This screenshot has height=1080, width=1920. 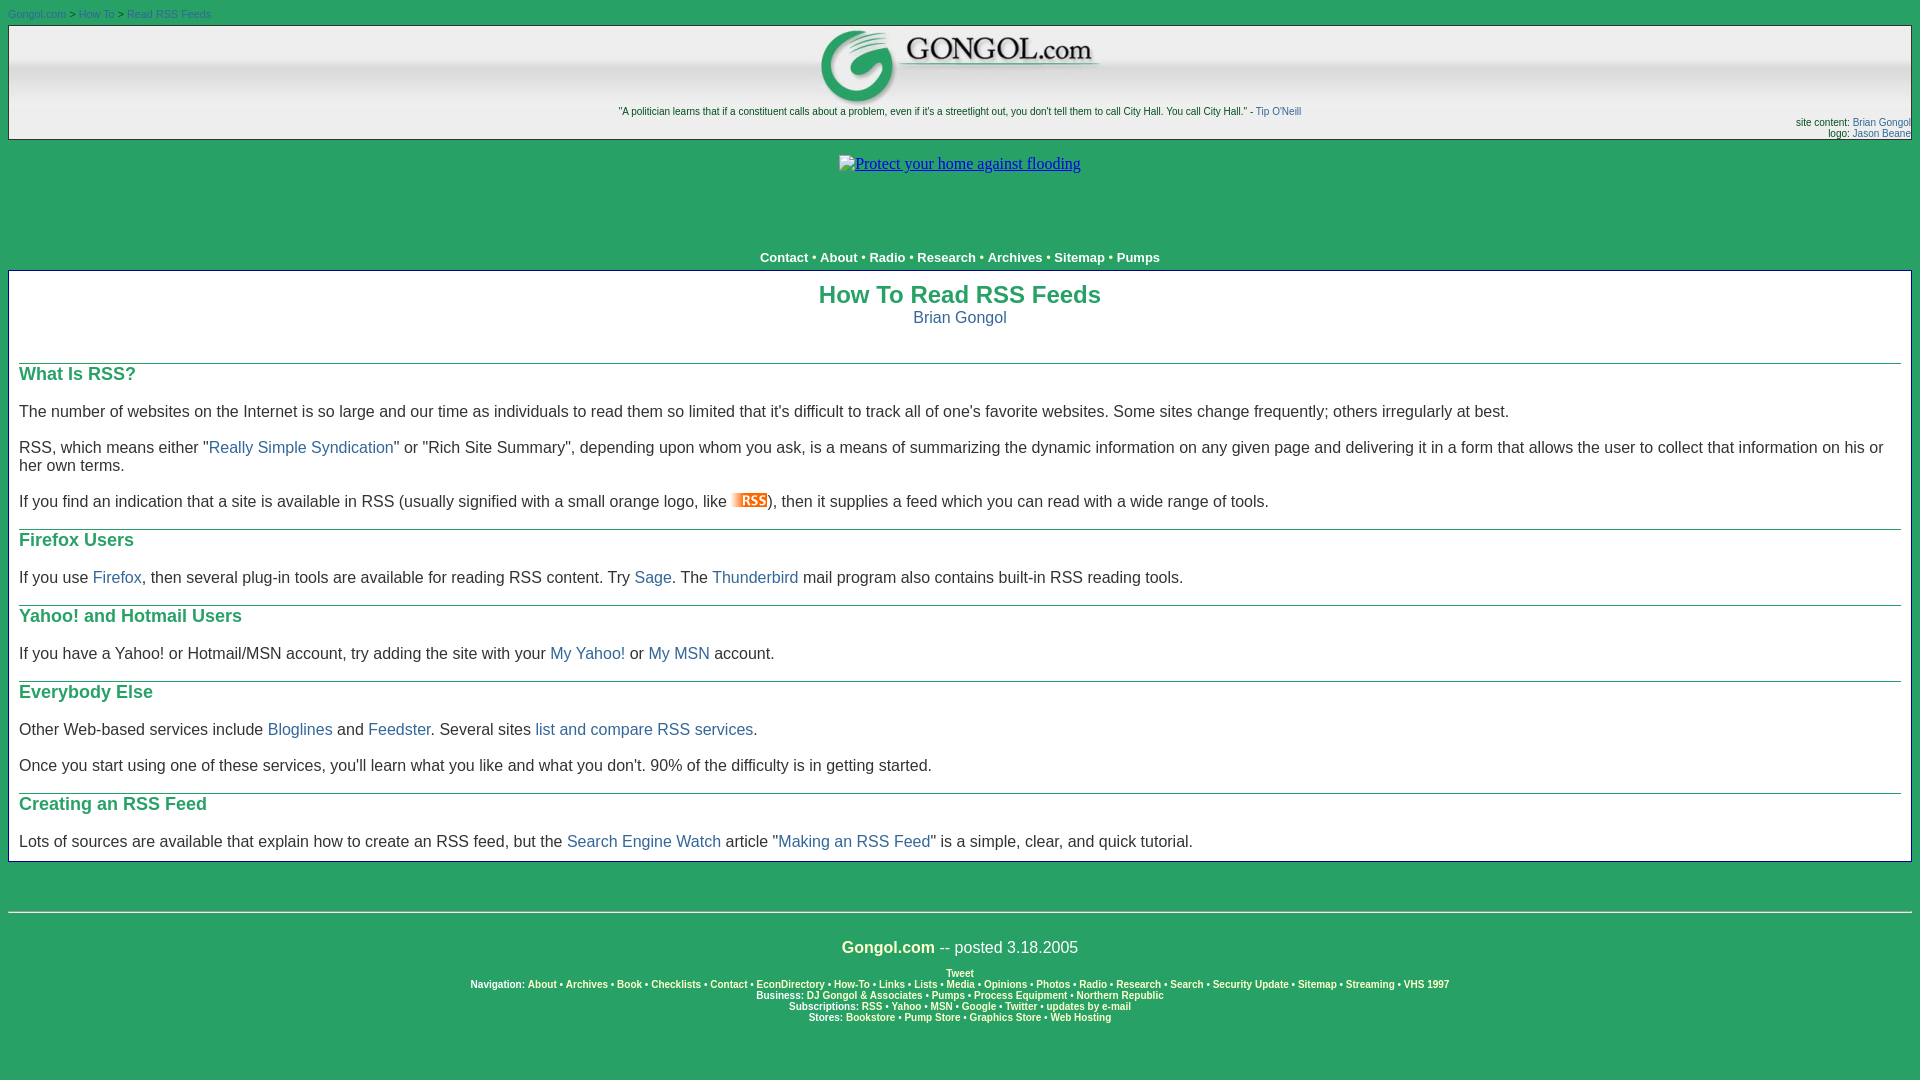 What do you see at coordinates (301, 446) in the screenshot?
I see `Really Simple Syndication` at bounding box center [301, 446].